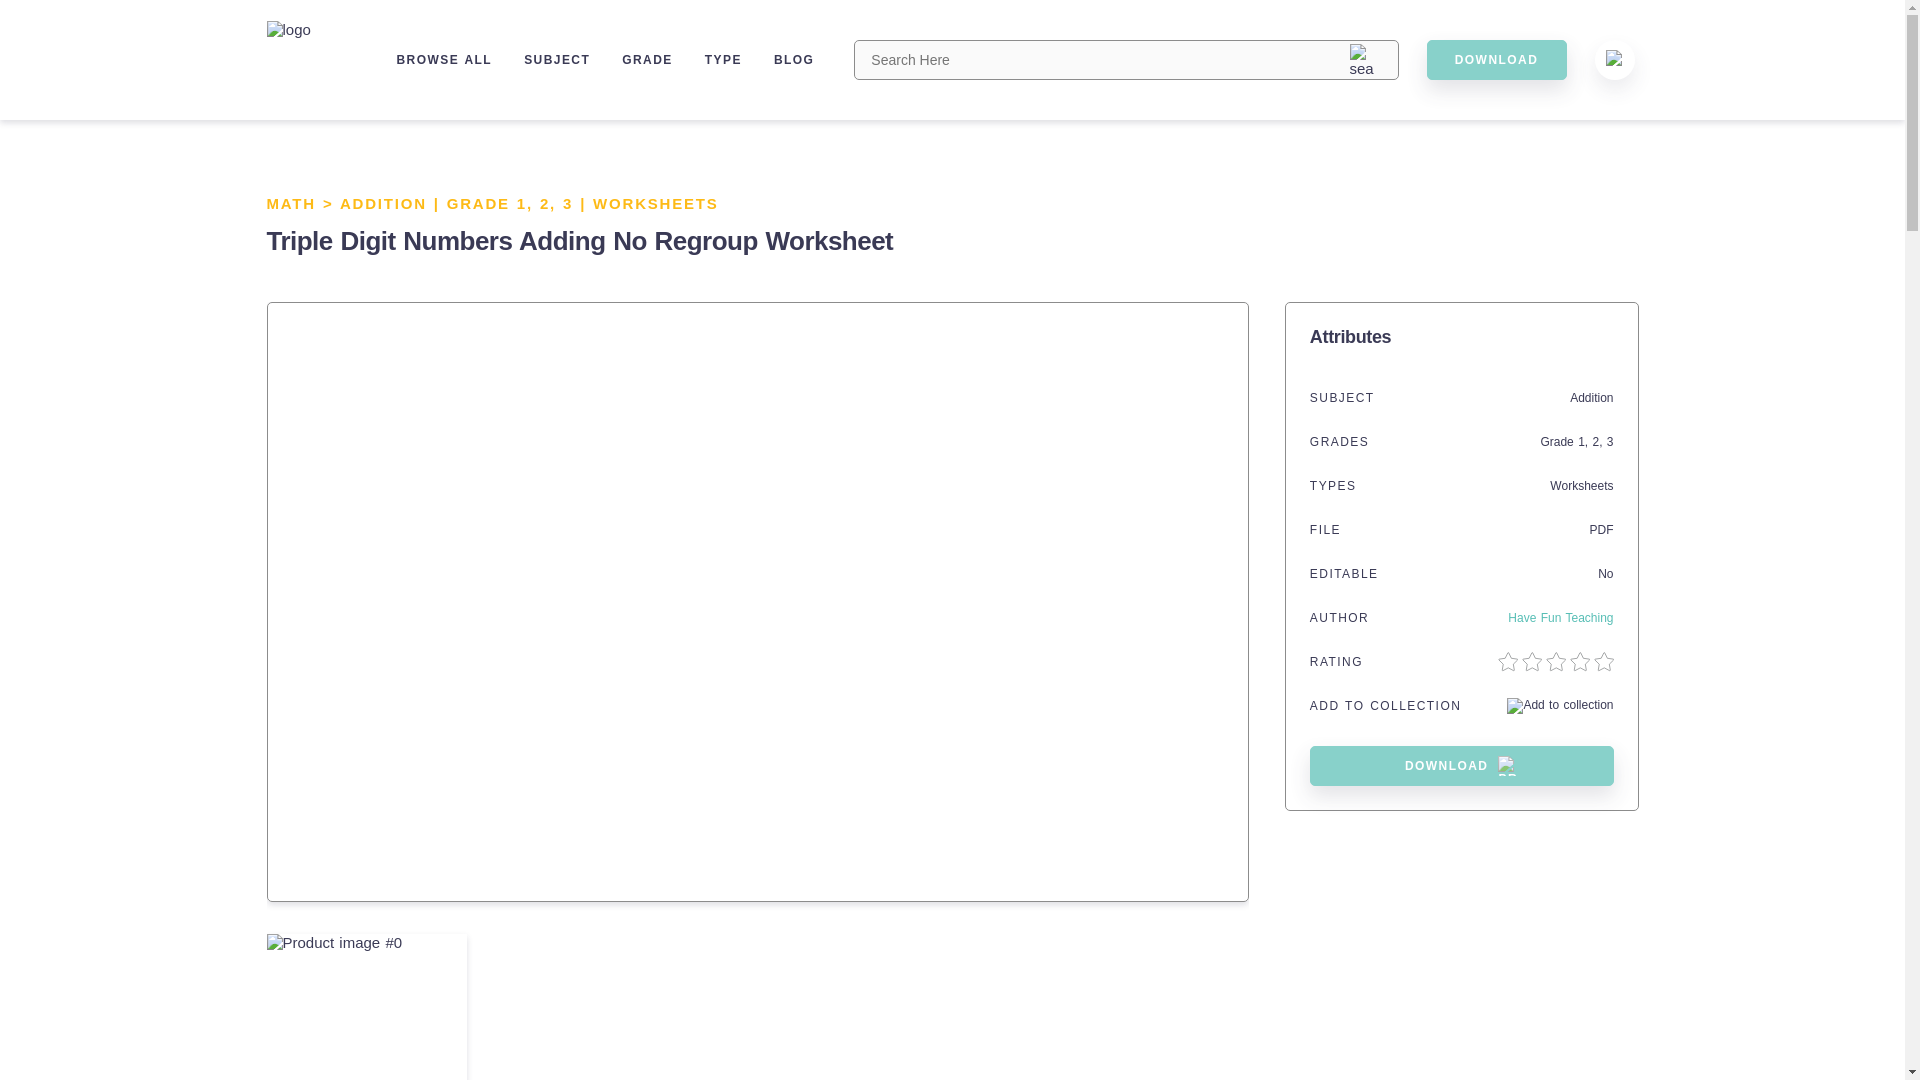  I want to click on Have Fun Teaching, so click(1560, 618).